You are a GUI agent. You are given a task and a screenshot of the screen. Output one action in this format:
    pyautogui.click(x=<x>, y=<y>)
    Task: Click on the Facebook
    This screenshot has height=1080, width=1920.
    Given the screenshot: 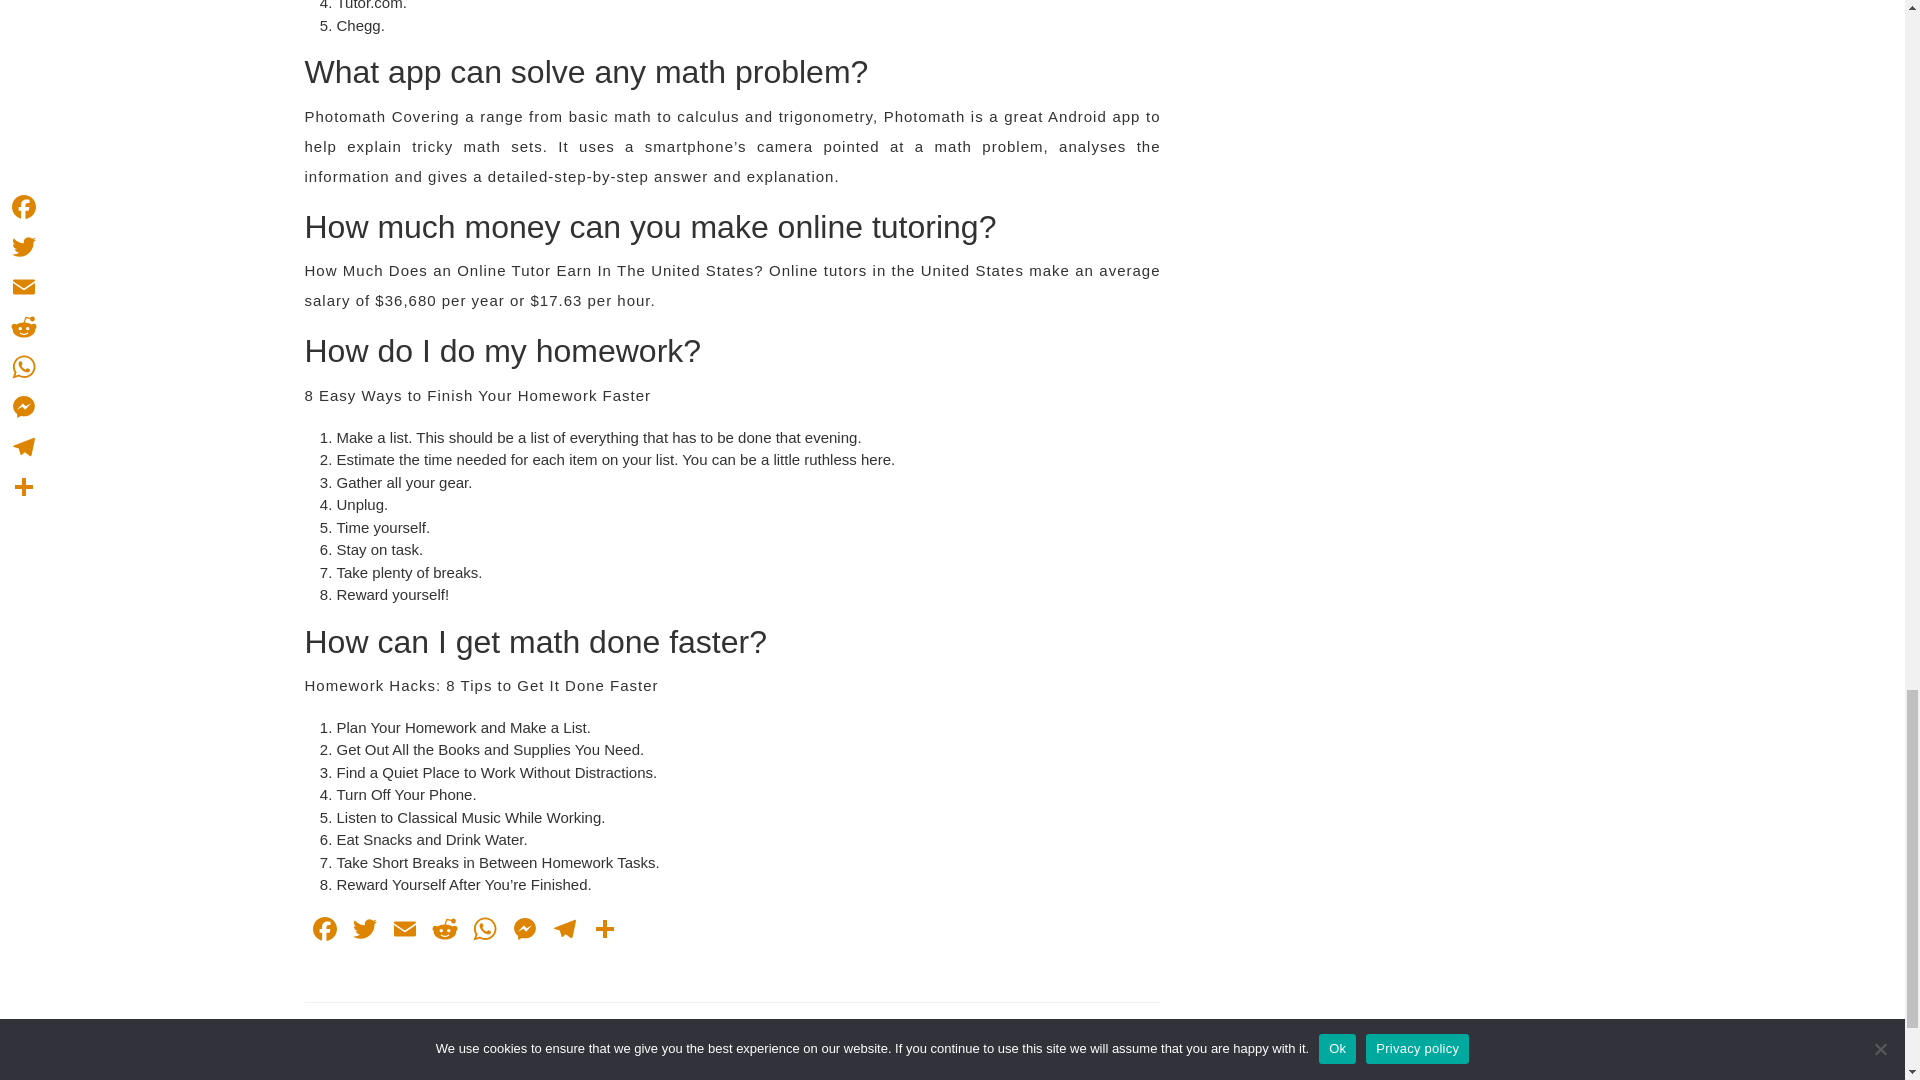 What is the action you would take?
    pyautogui.click(x=523, y=931)
    